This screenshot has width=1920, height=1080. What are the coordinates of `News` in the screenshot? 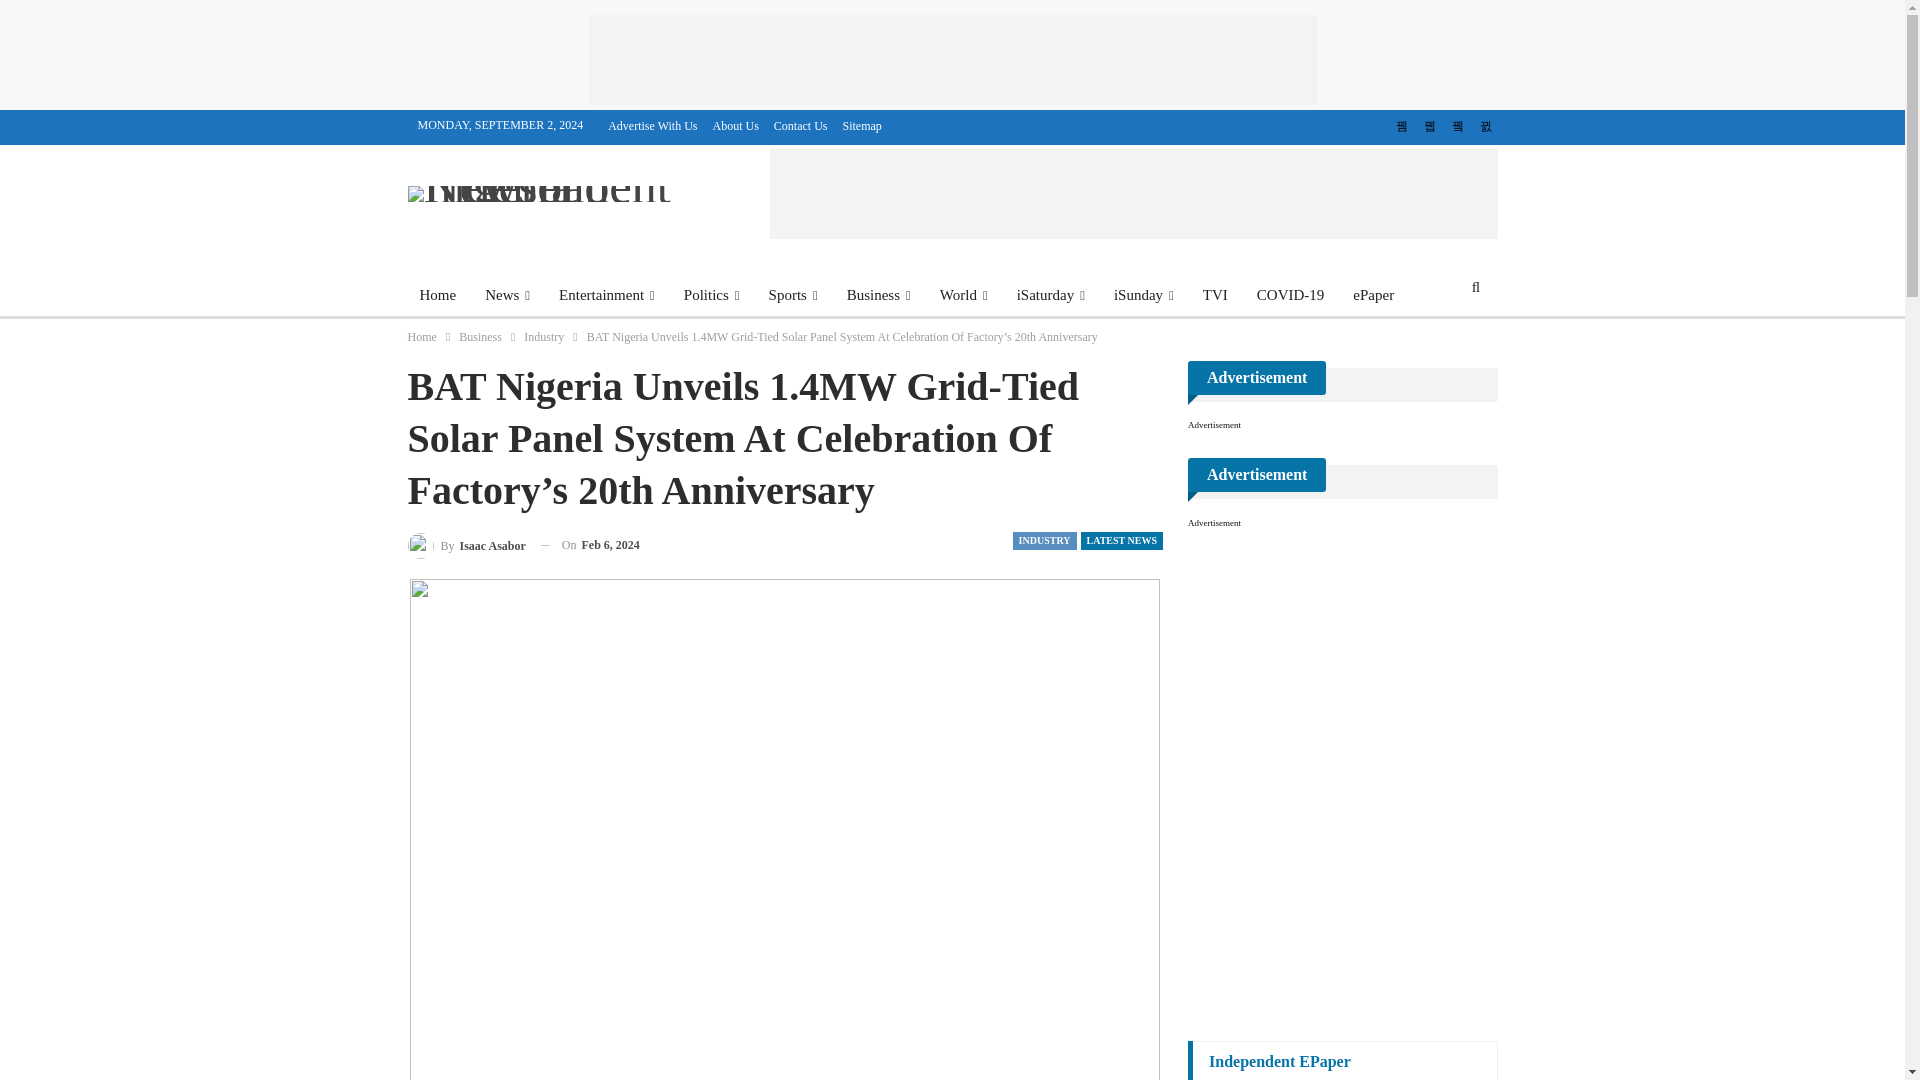 It's located at (506, 294).